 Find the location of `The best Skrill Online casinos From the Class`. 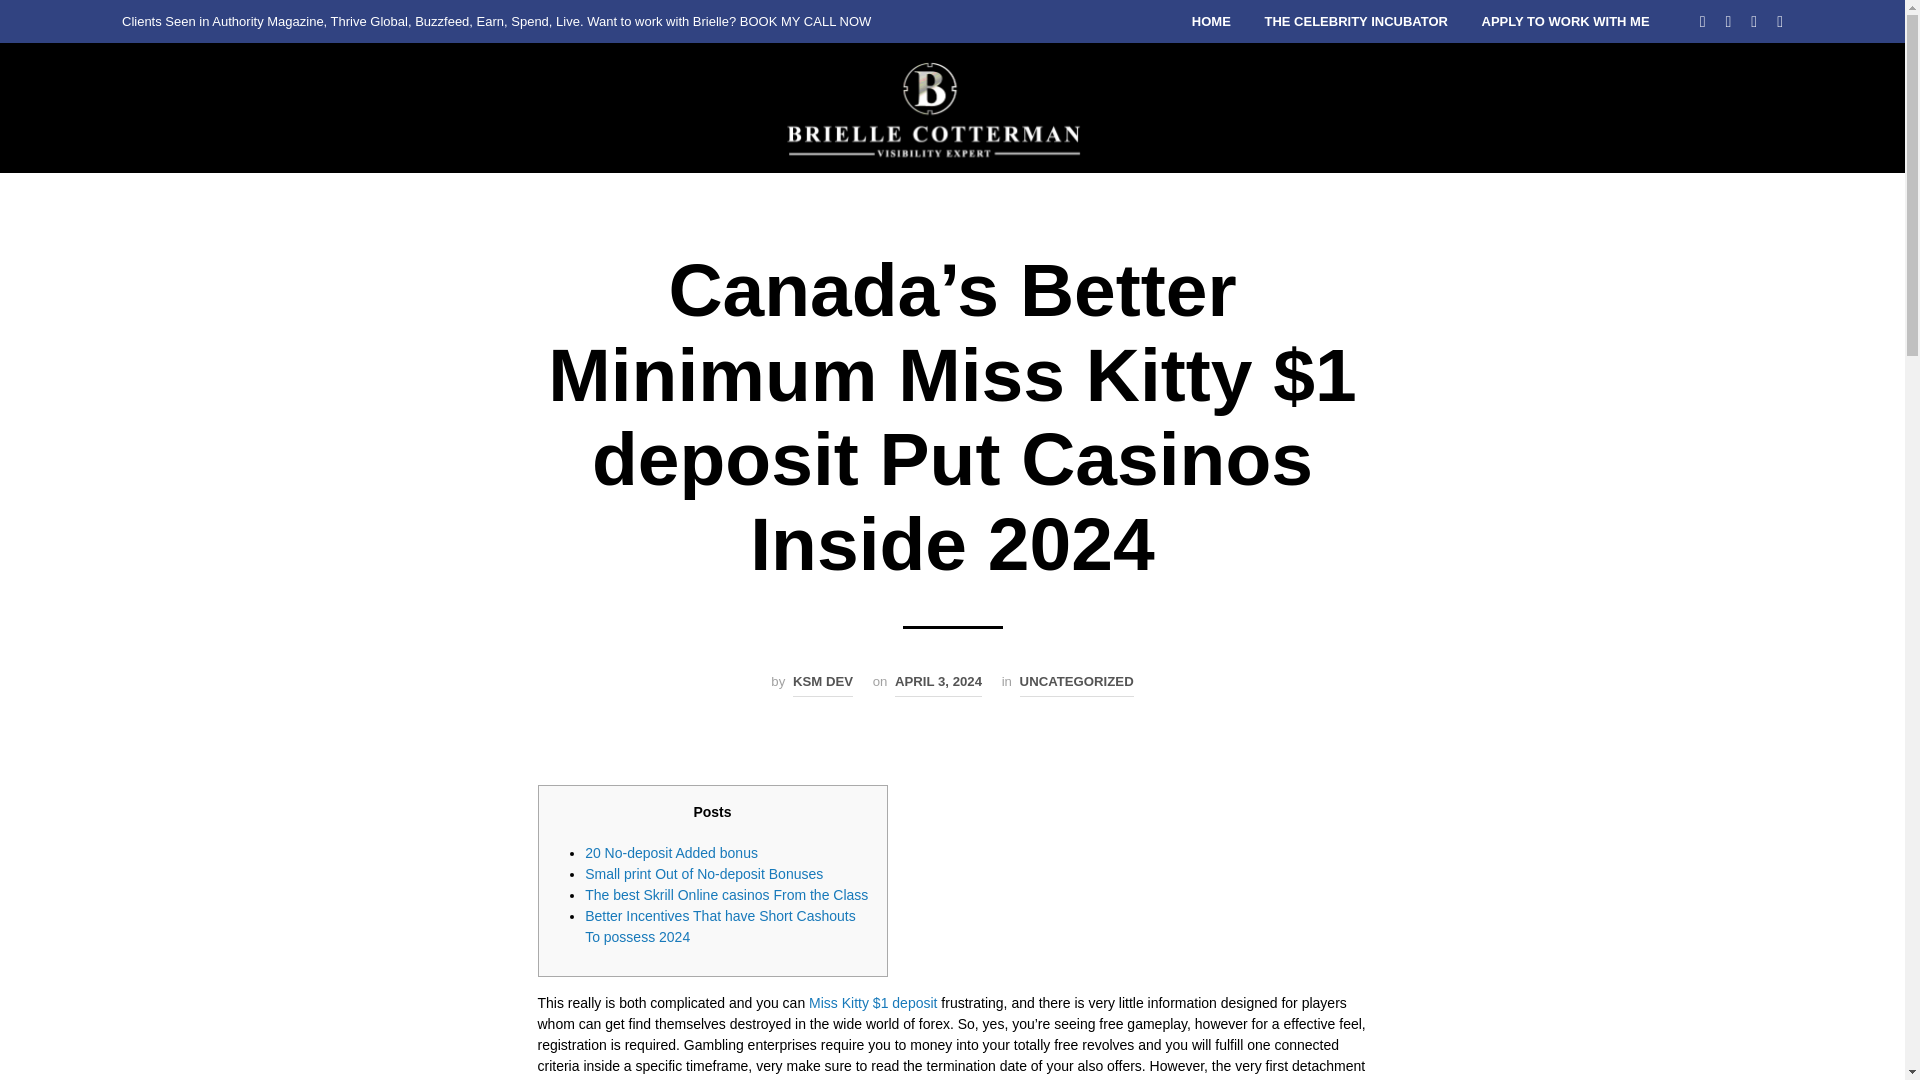

The best Skrill Online casinos From the Class is located at coordinates (726, 894).